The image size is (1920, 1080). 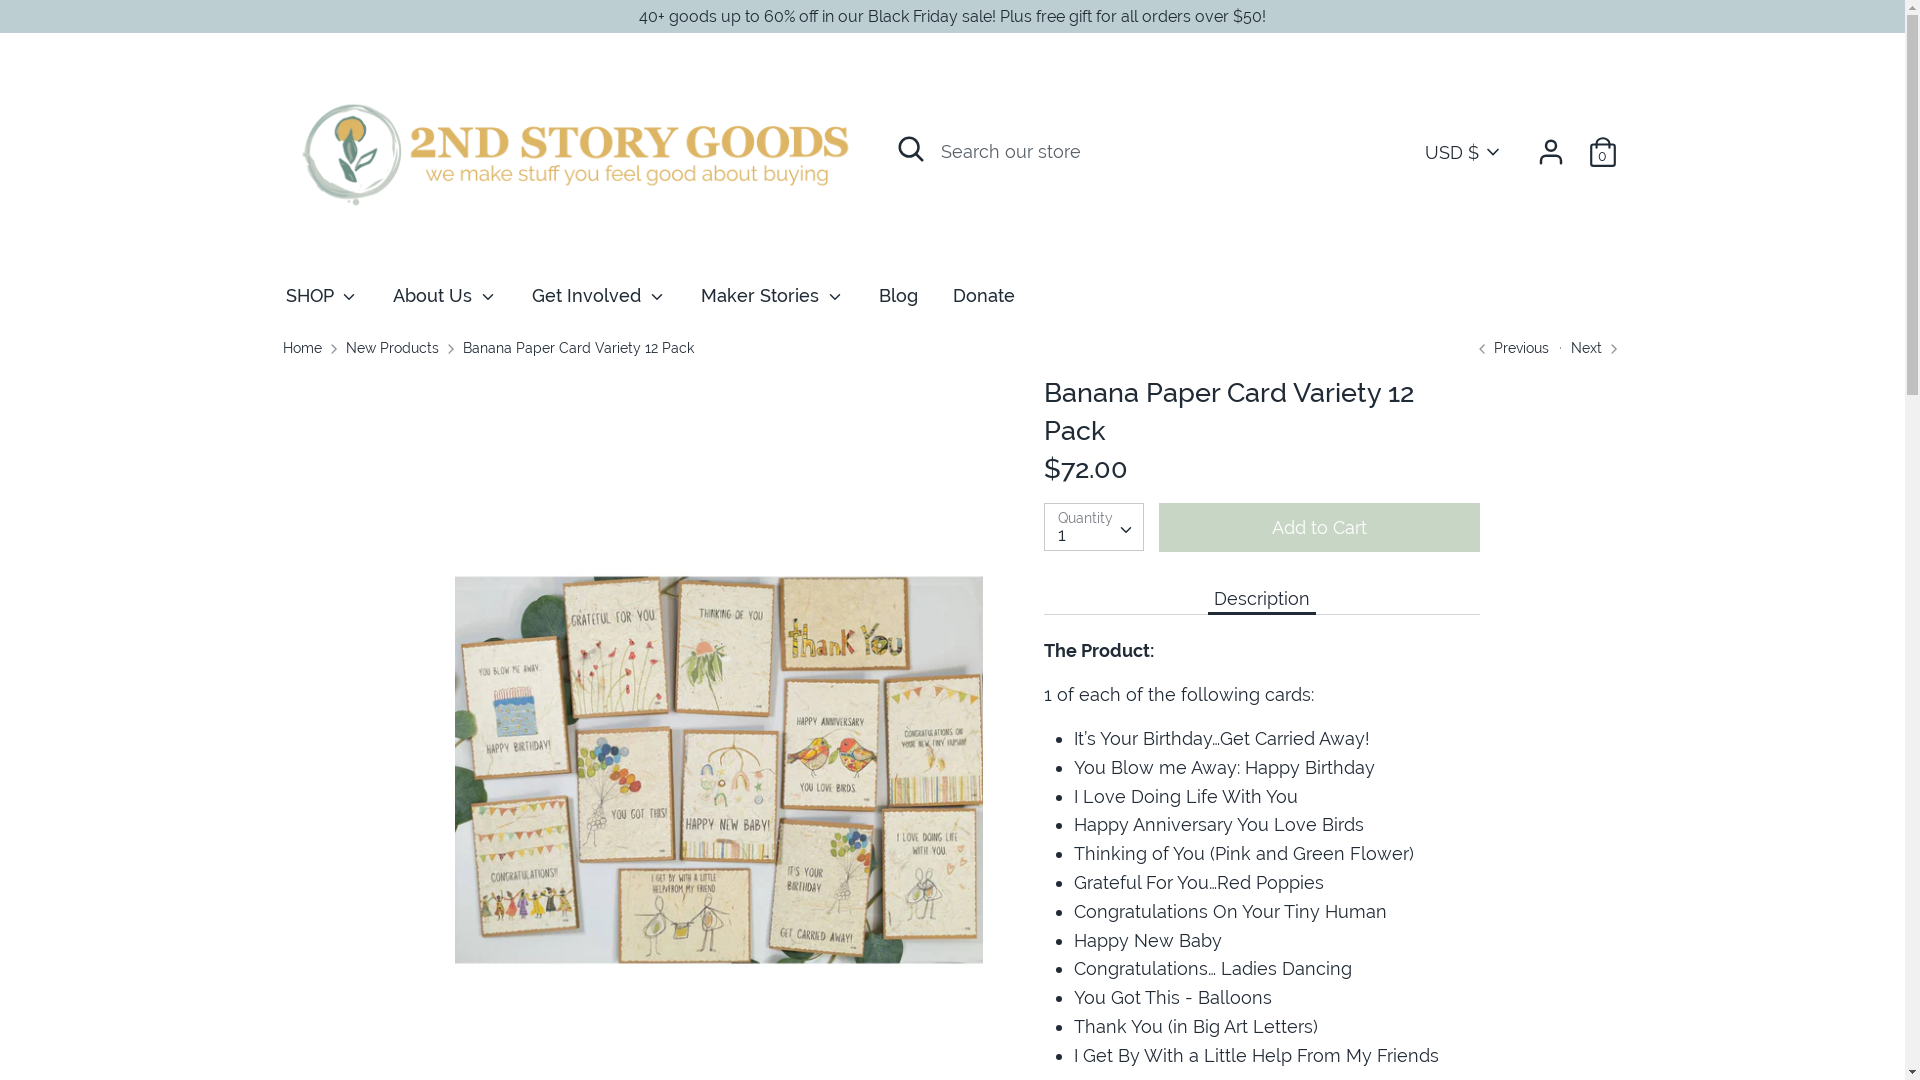 What do you see at coordinates (770, 801) in the screenshot?
I see `Wholesale` at bounding box center [770, 801].